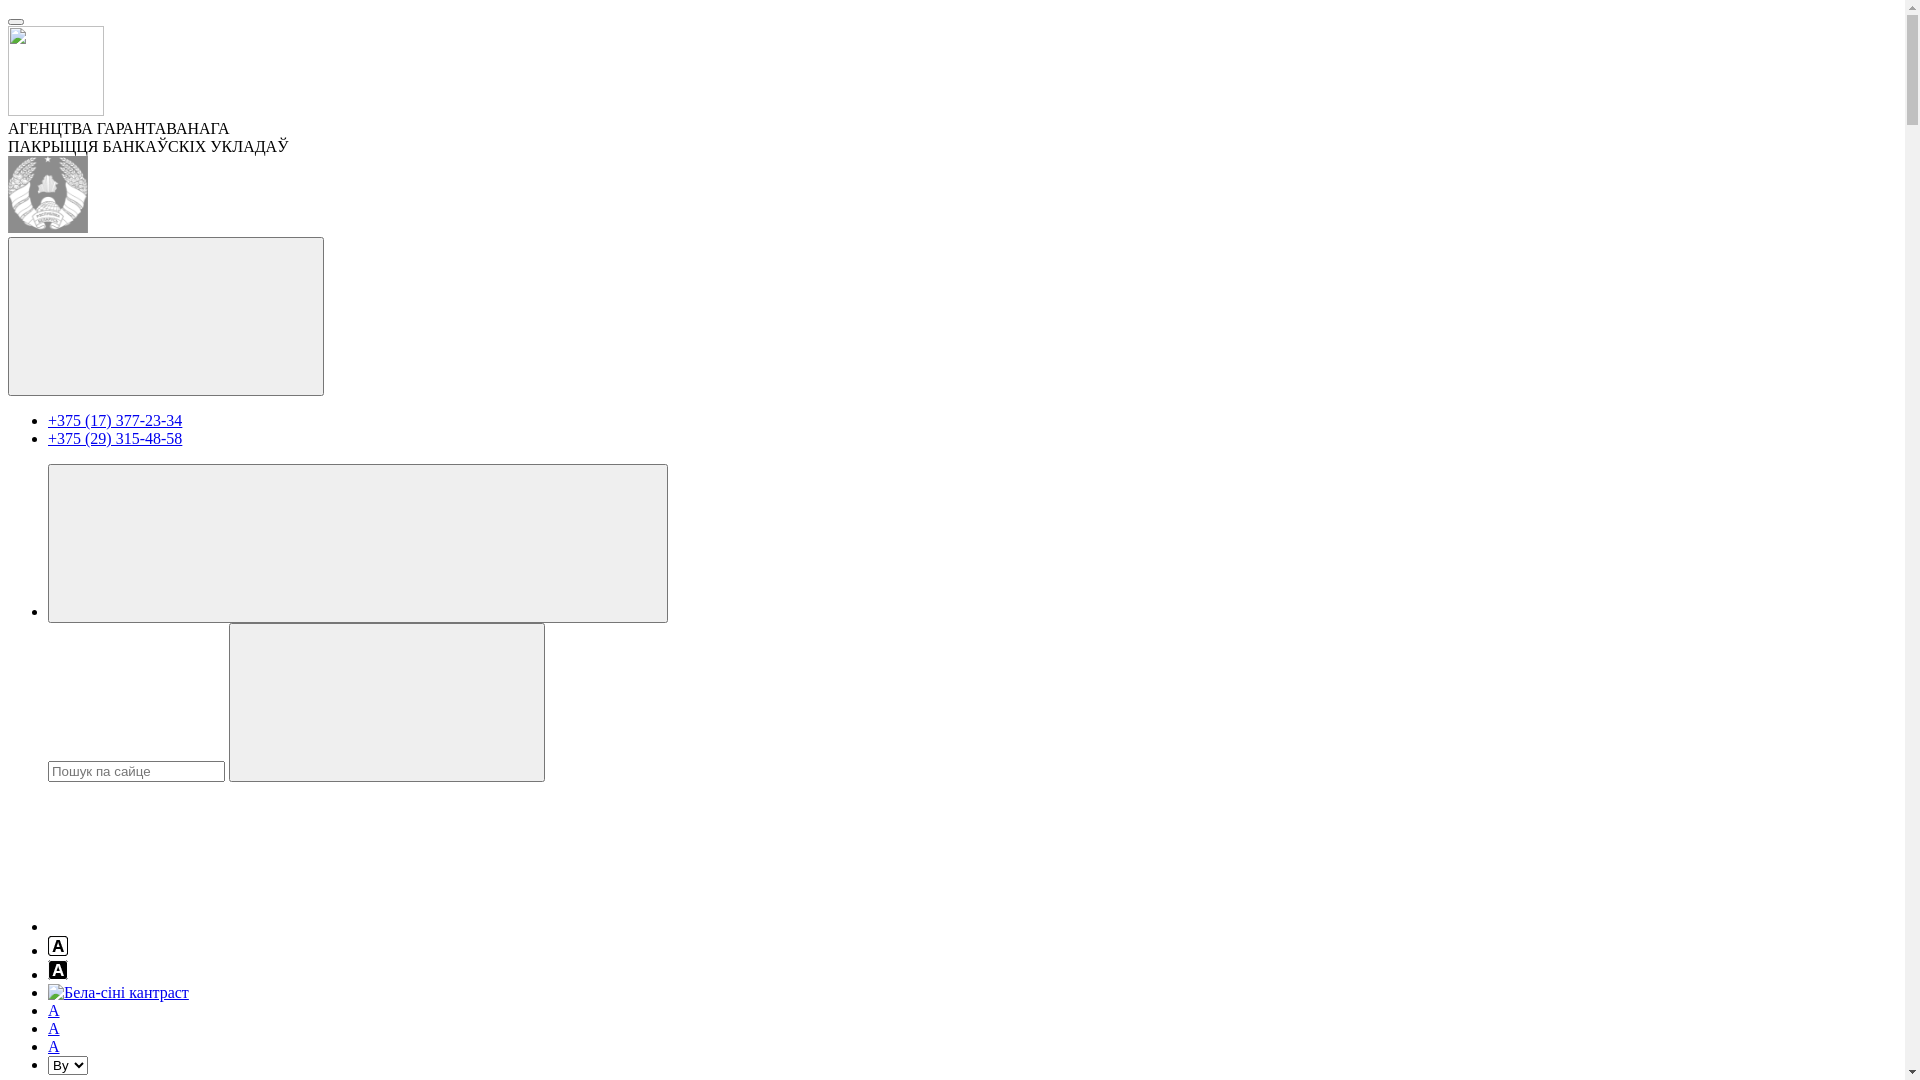 Image resolution: width=1920 pixels, height=1080 pixels. What do you see at coordinates (115, 420) in the screenshot?
I see `+375 (17) 377-23-34` at bounding box center [115, 420].